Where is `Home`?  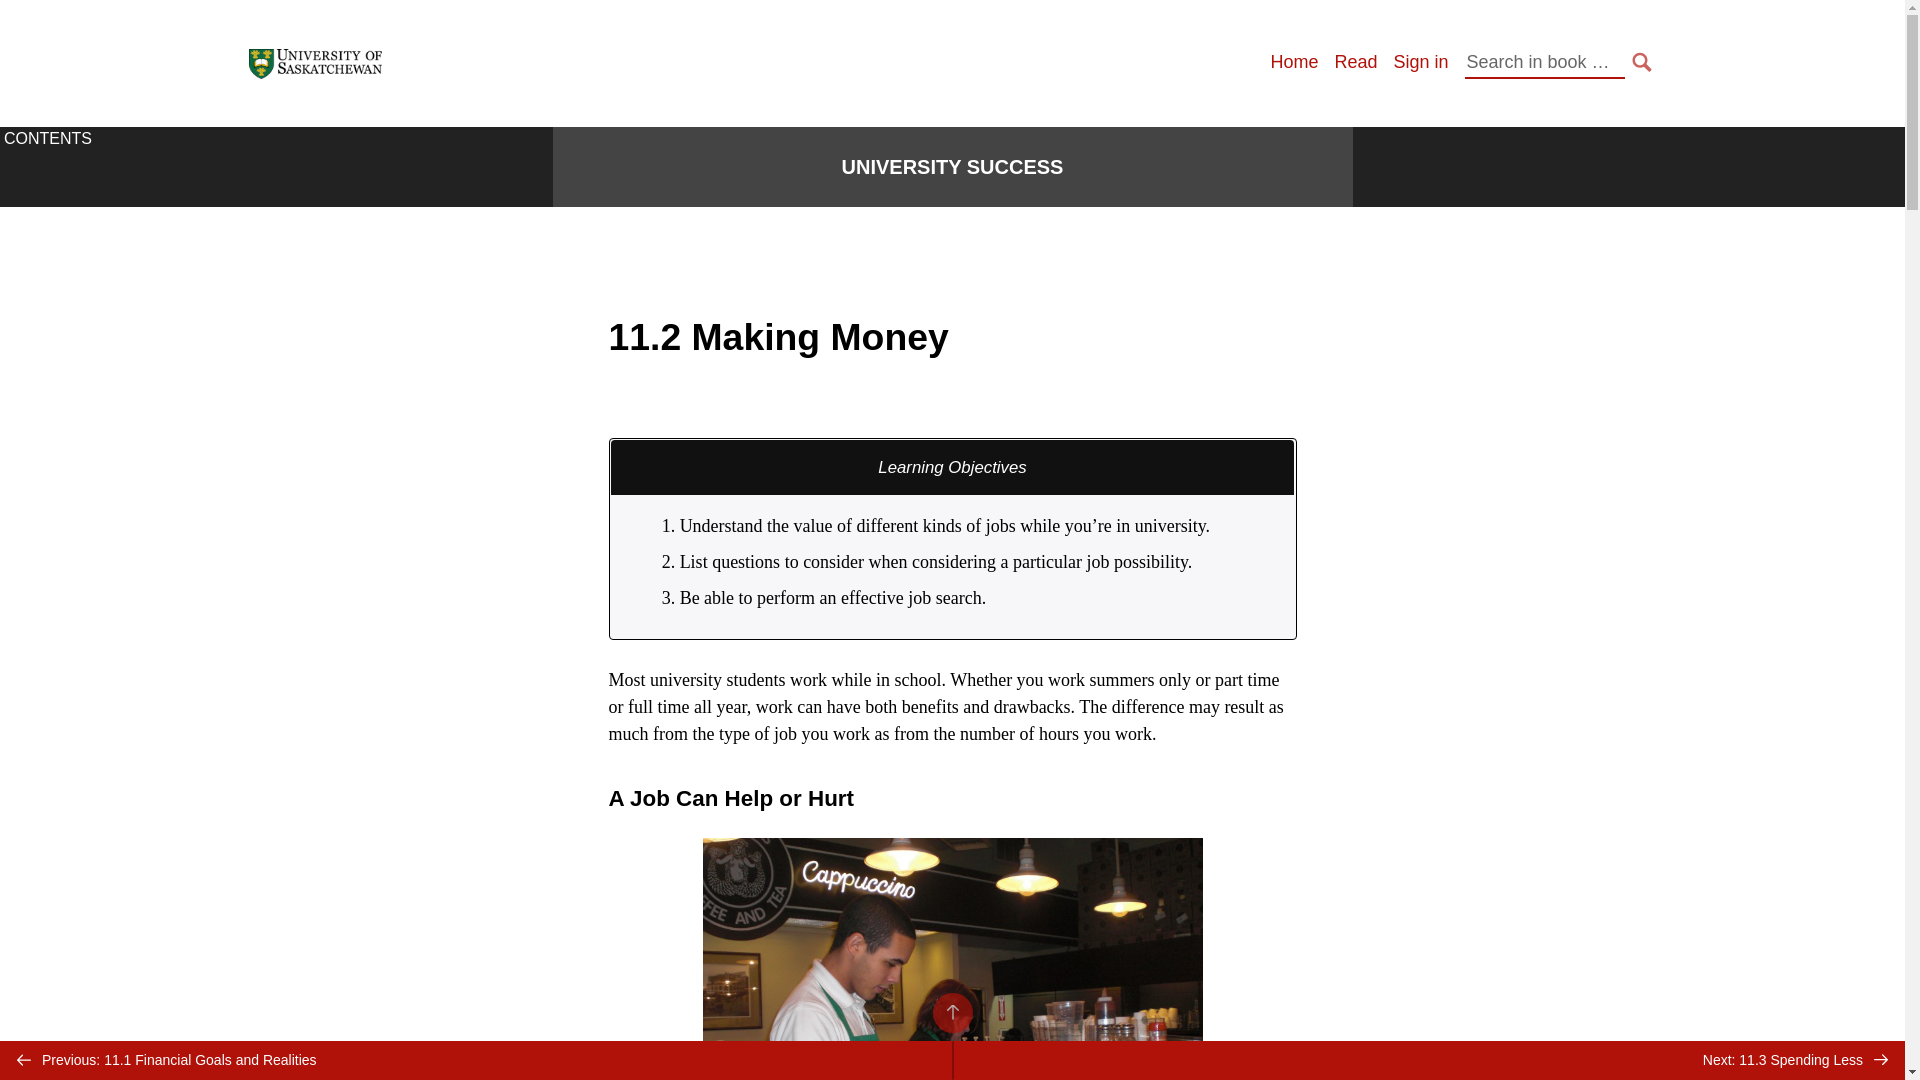 Home is located at coordinates (1293, 62).